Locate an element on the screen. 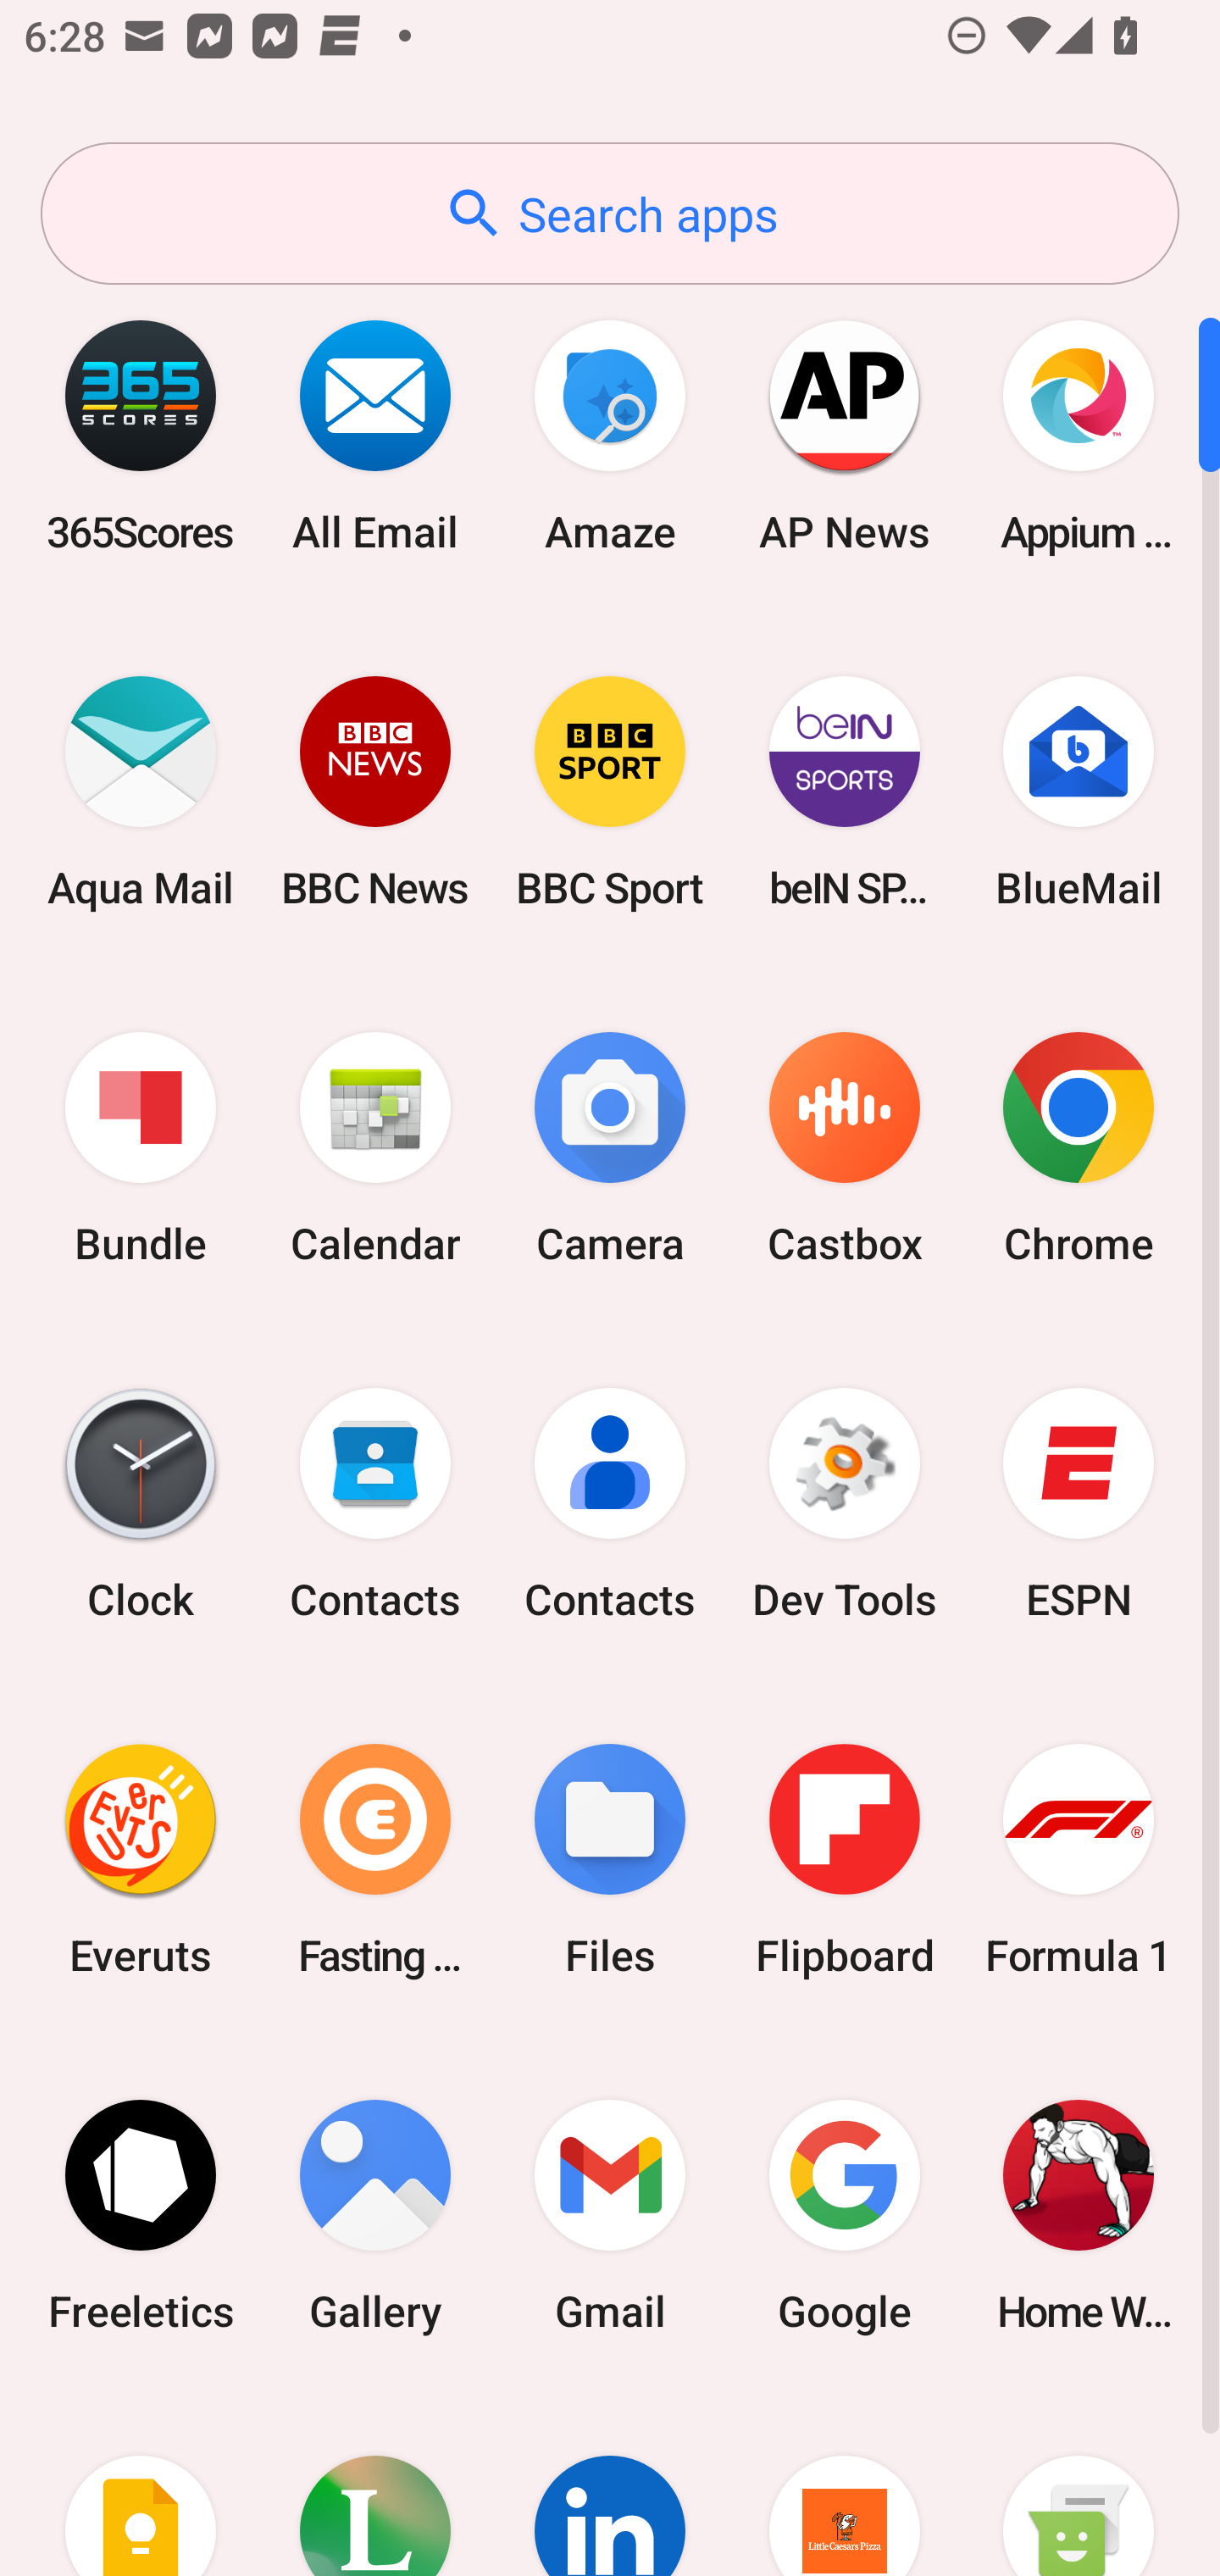  BlueMail is located at coordinates (1079, 791).